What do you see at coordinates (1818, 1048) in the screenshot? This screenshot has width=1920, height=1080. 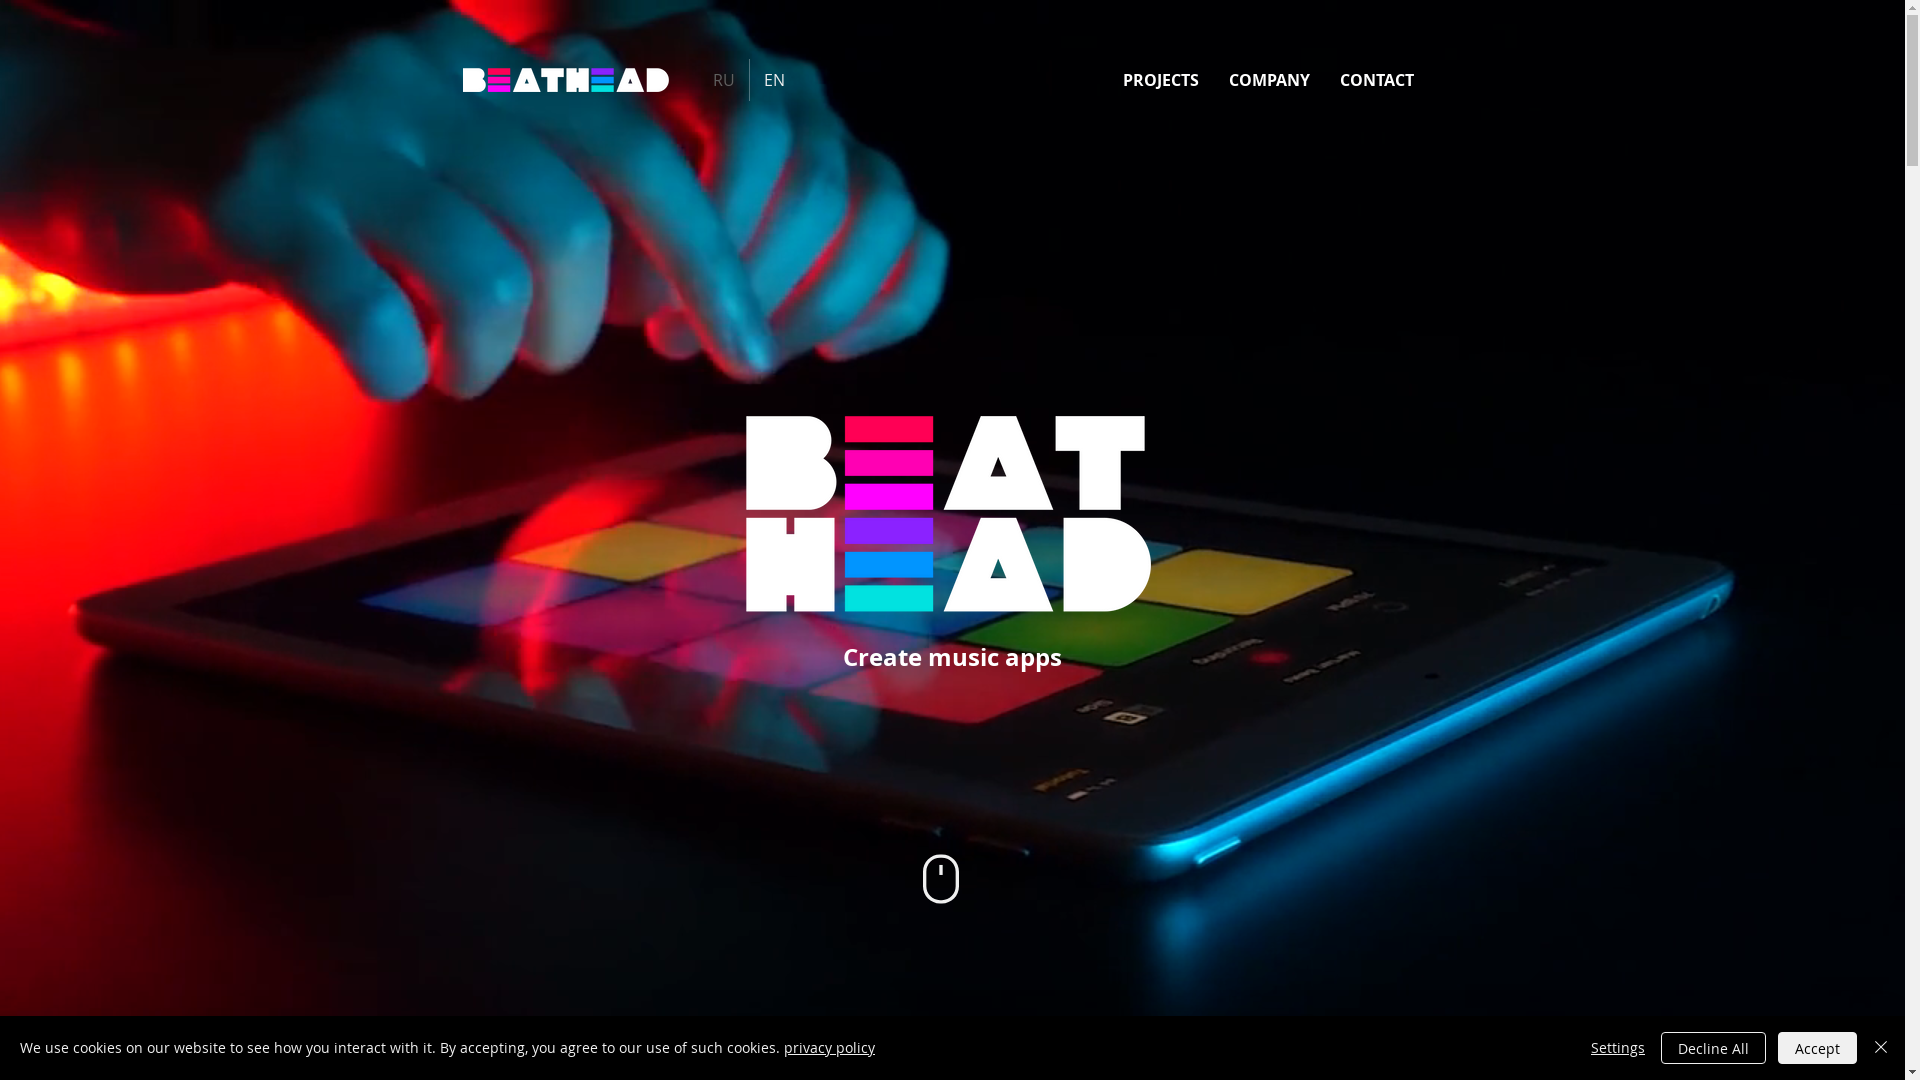 I see `Accept` at bounding box center [1818, 1048].